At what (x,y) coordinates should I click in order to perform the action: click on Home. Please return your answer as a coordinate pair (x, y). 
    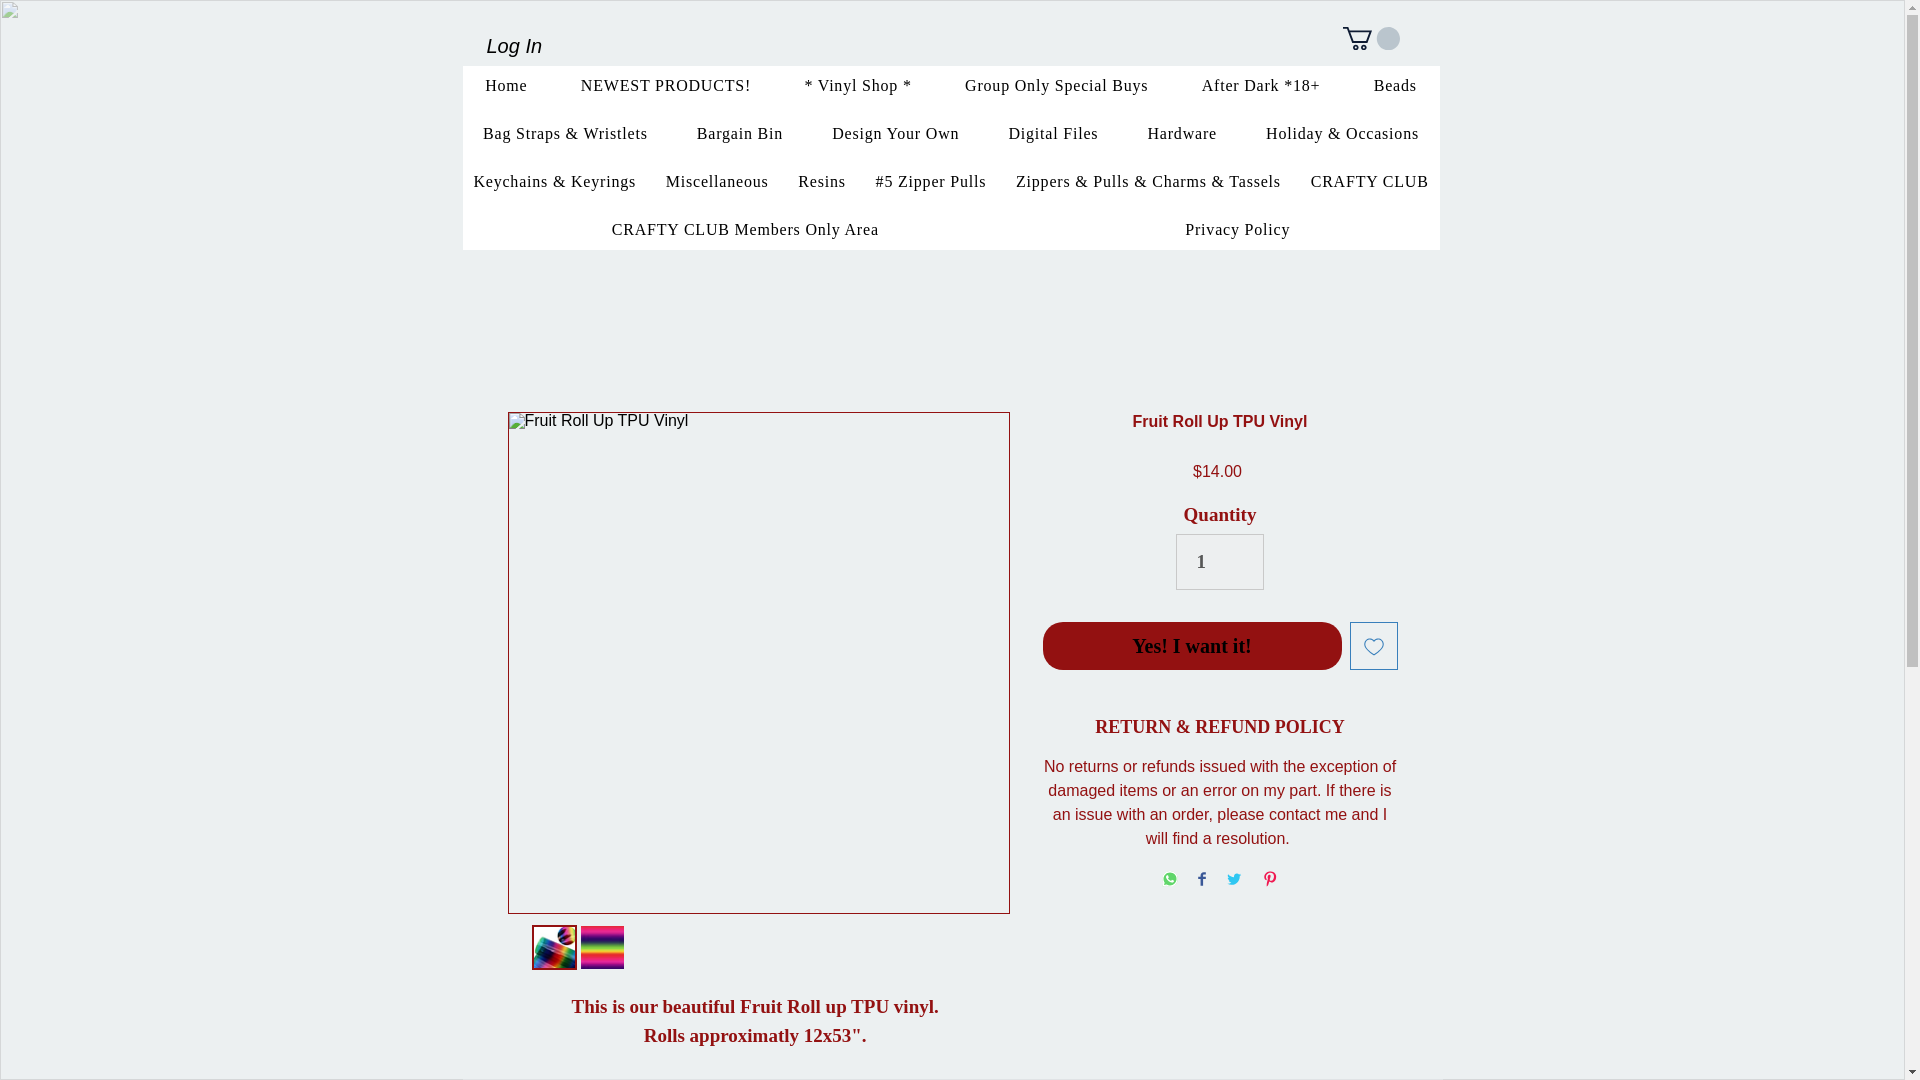
    Looking at the image, I should click on (506, 85).